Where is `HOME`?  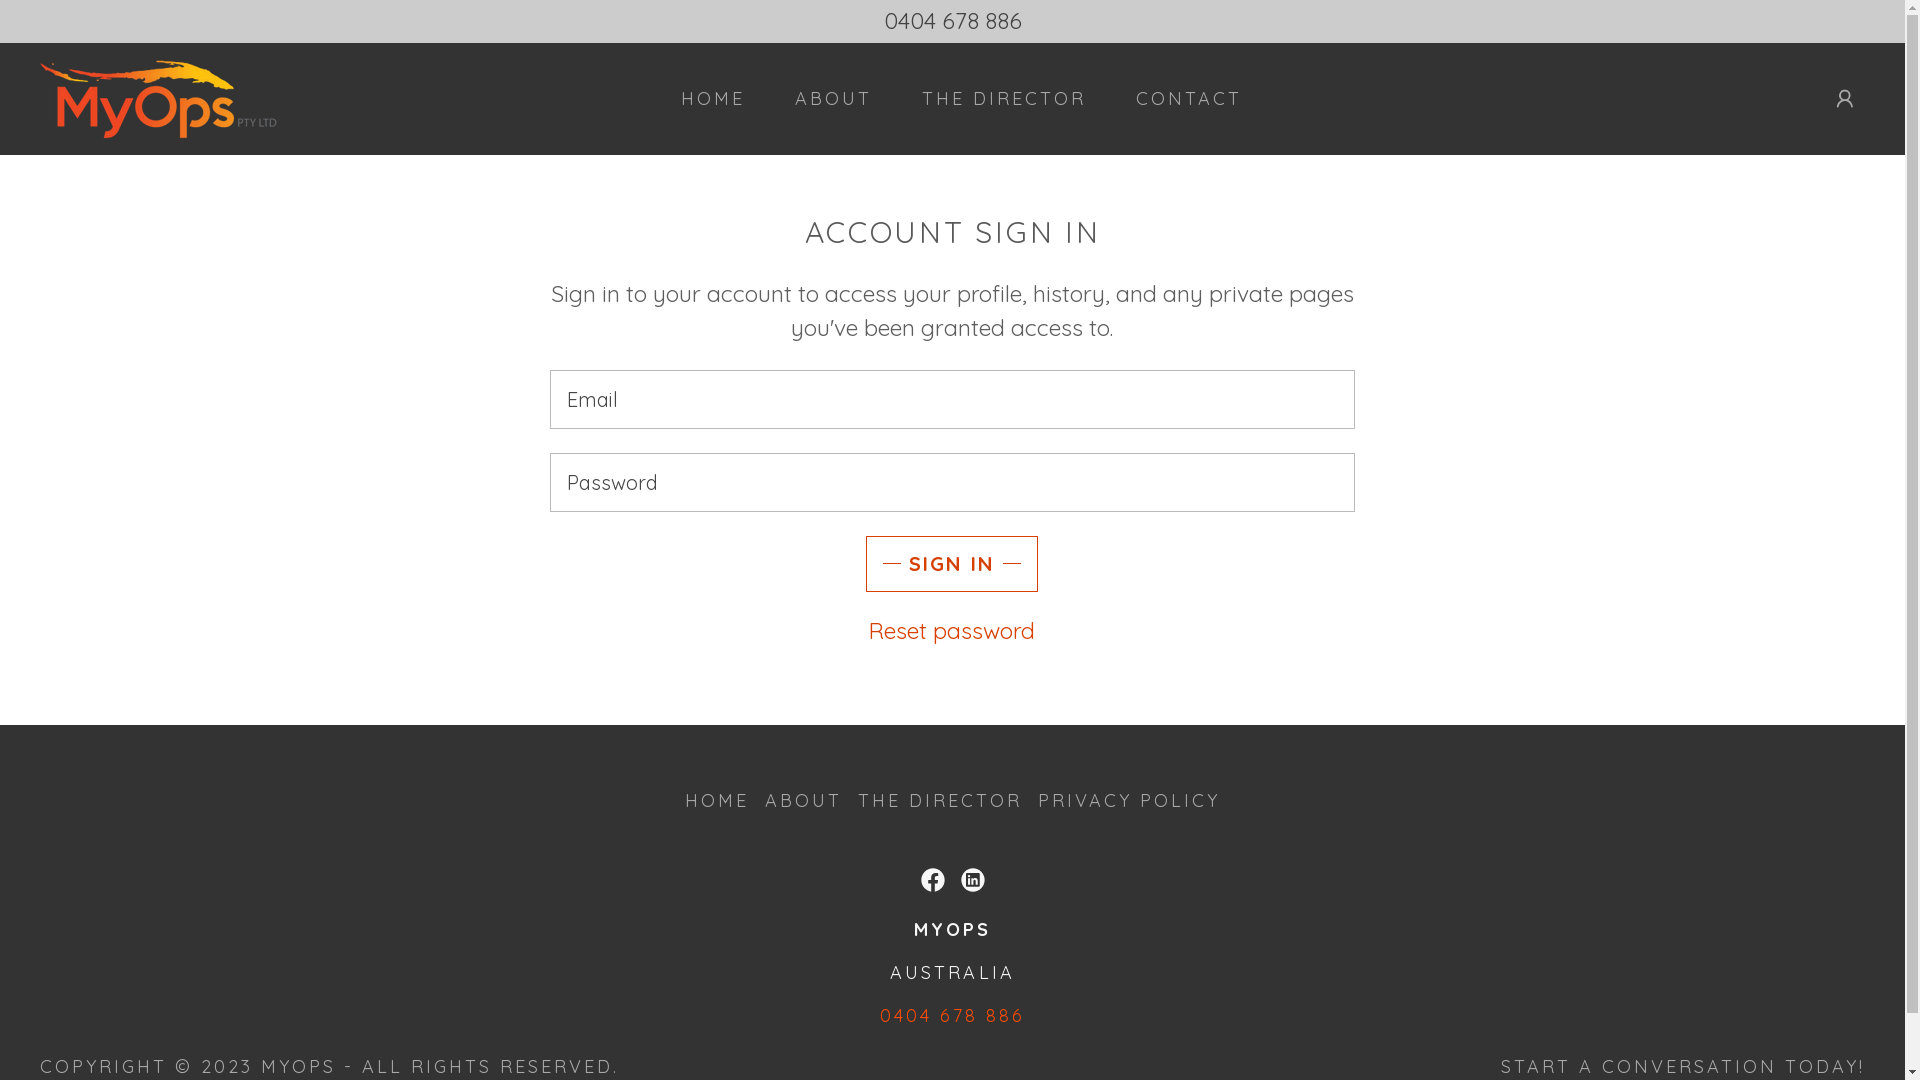
HOME is located at coordinates (704, 98).